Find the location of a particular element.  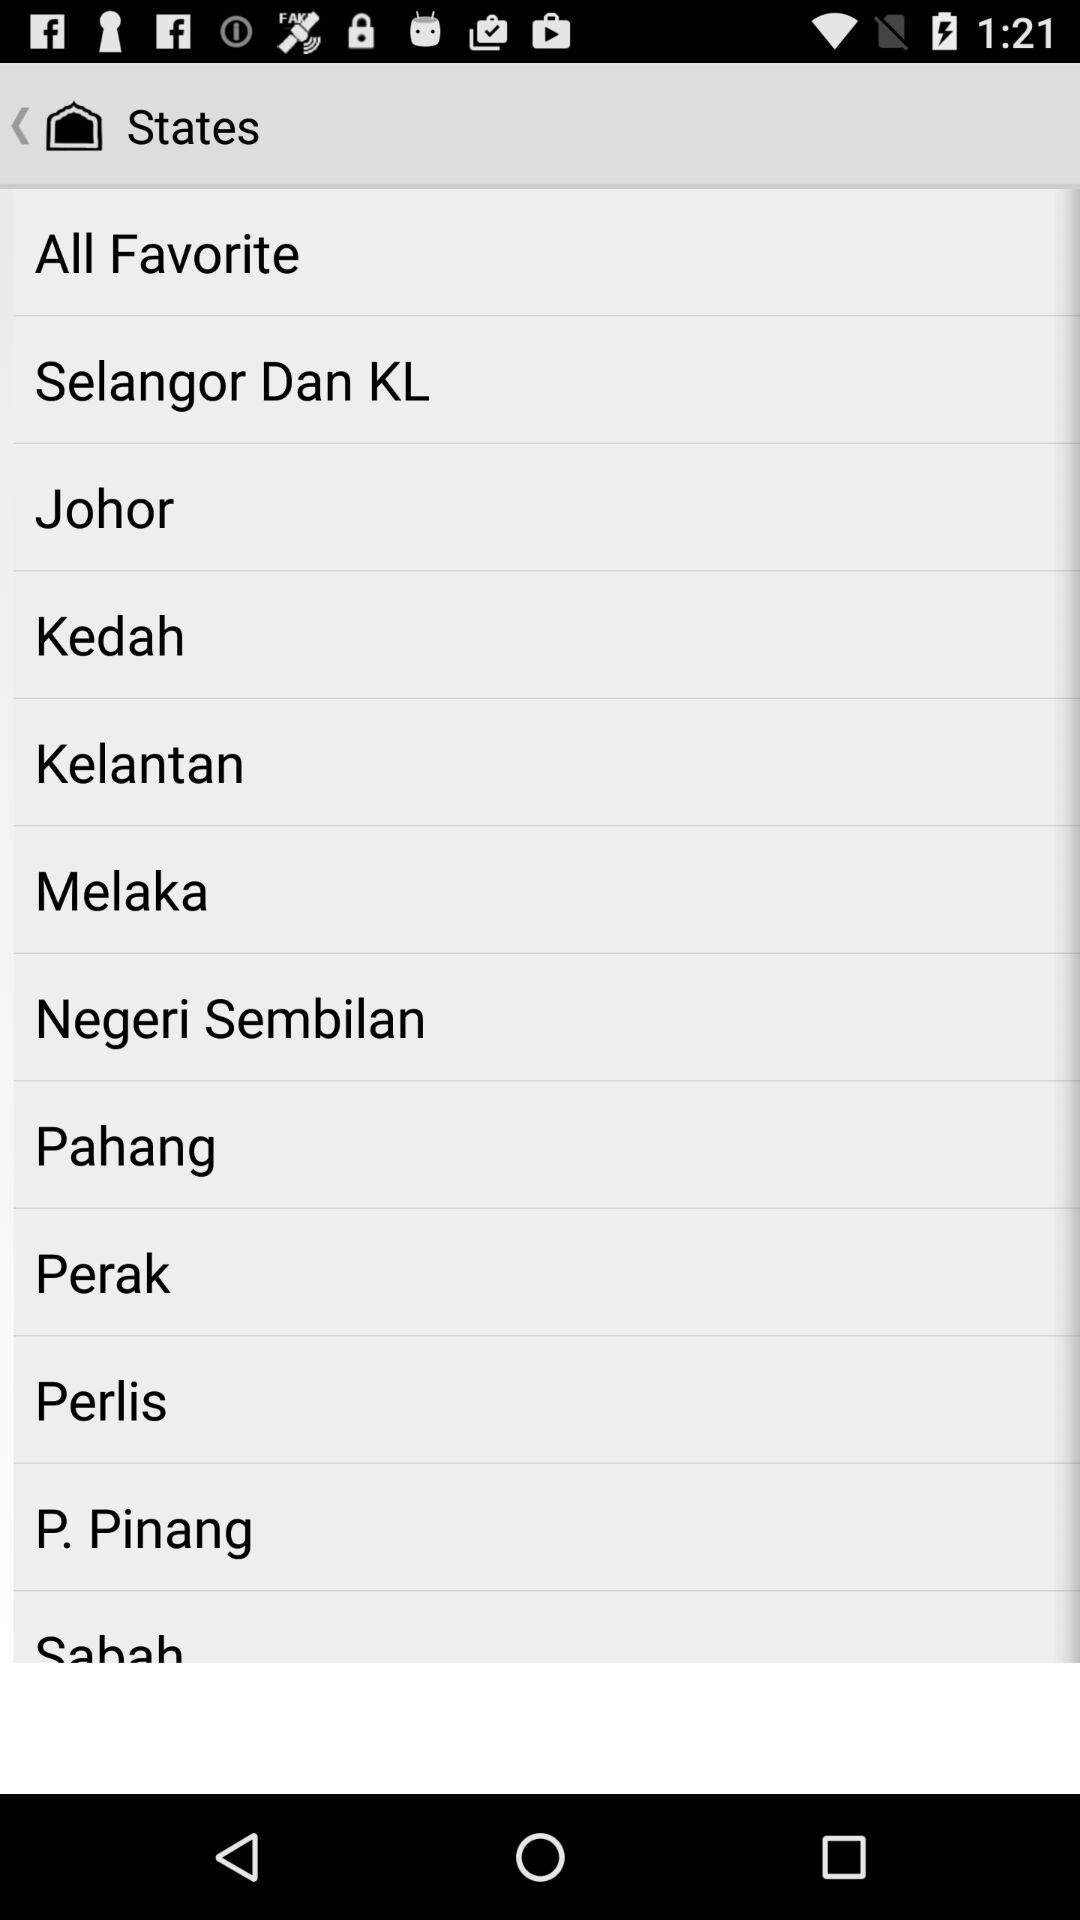

select the negeri sembilan item is located at coordinates (546, 1016).